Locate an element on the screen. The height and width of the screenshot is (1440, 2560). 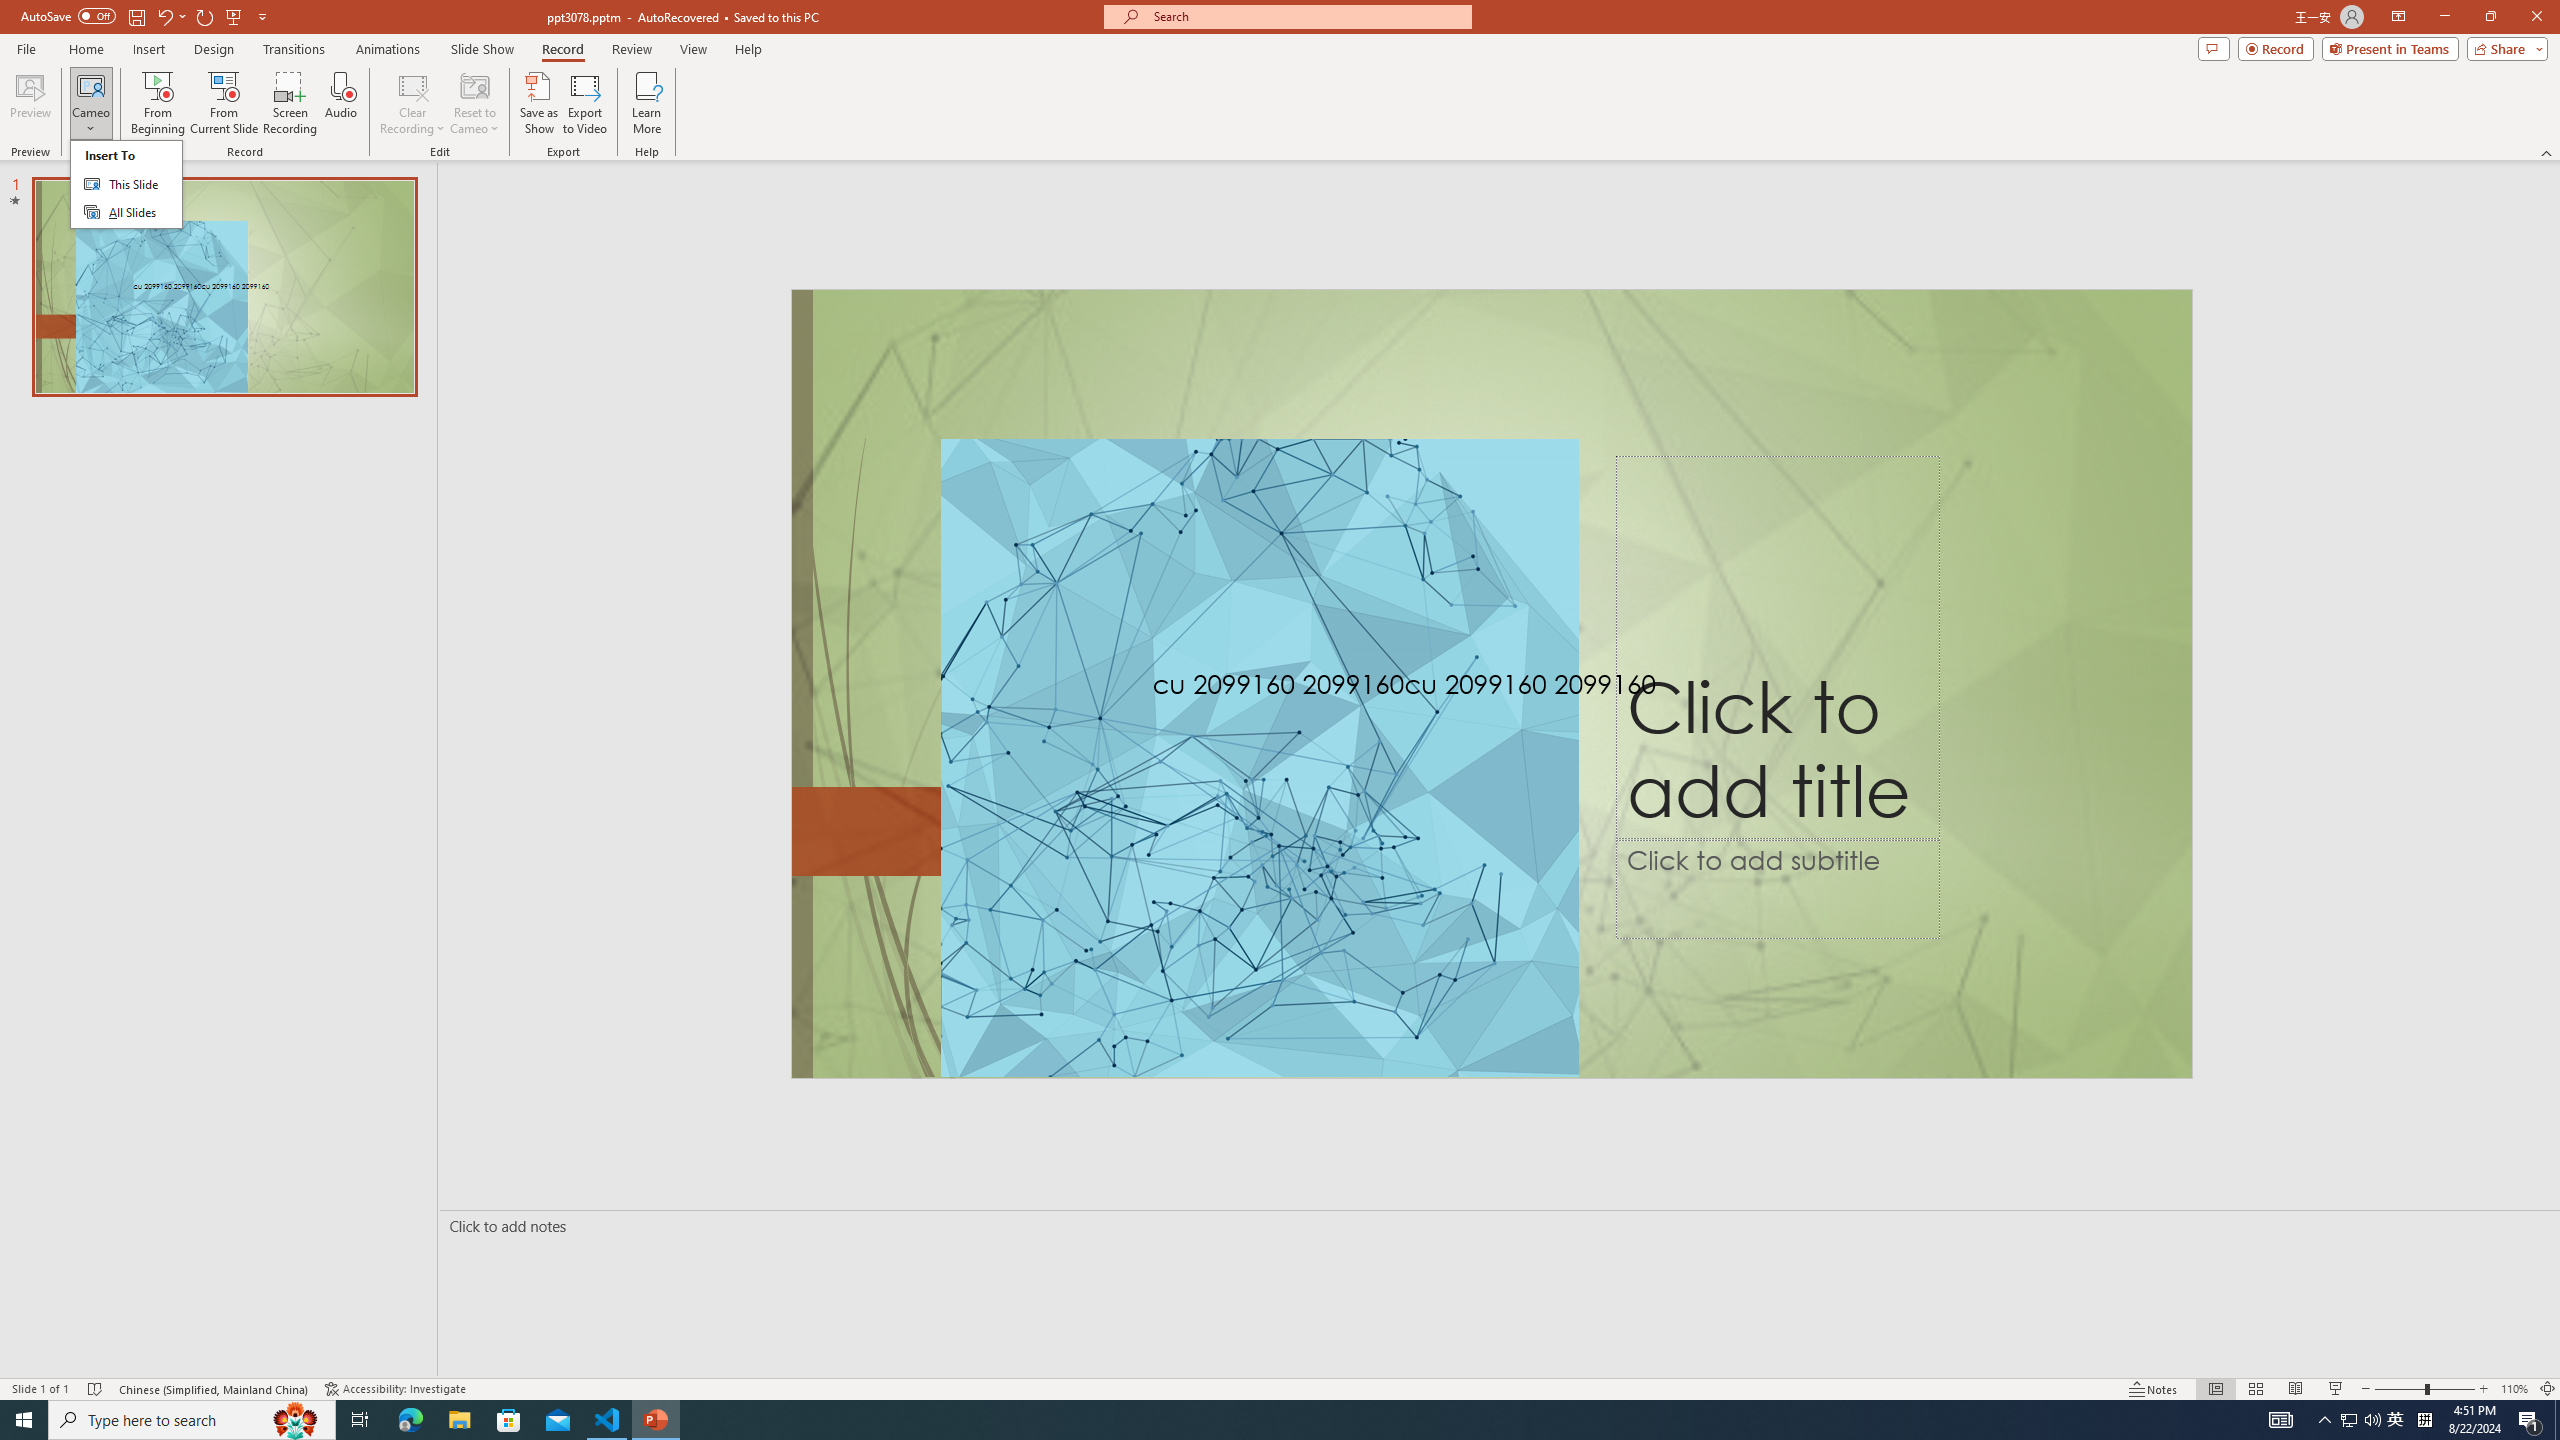
Customize Quick Access Toolbar is located at coordinates (395, 1389).